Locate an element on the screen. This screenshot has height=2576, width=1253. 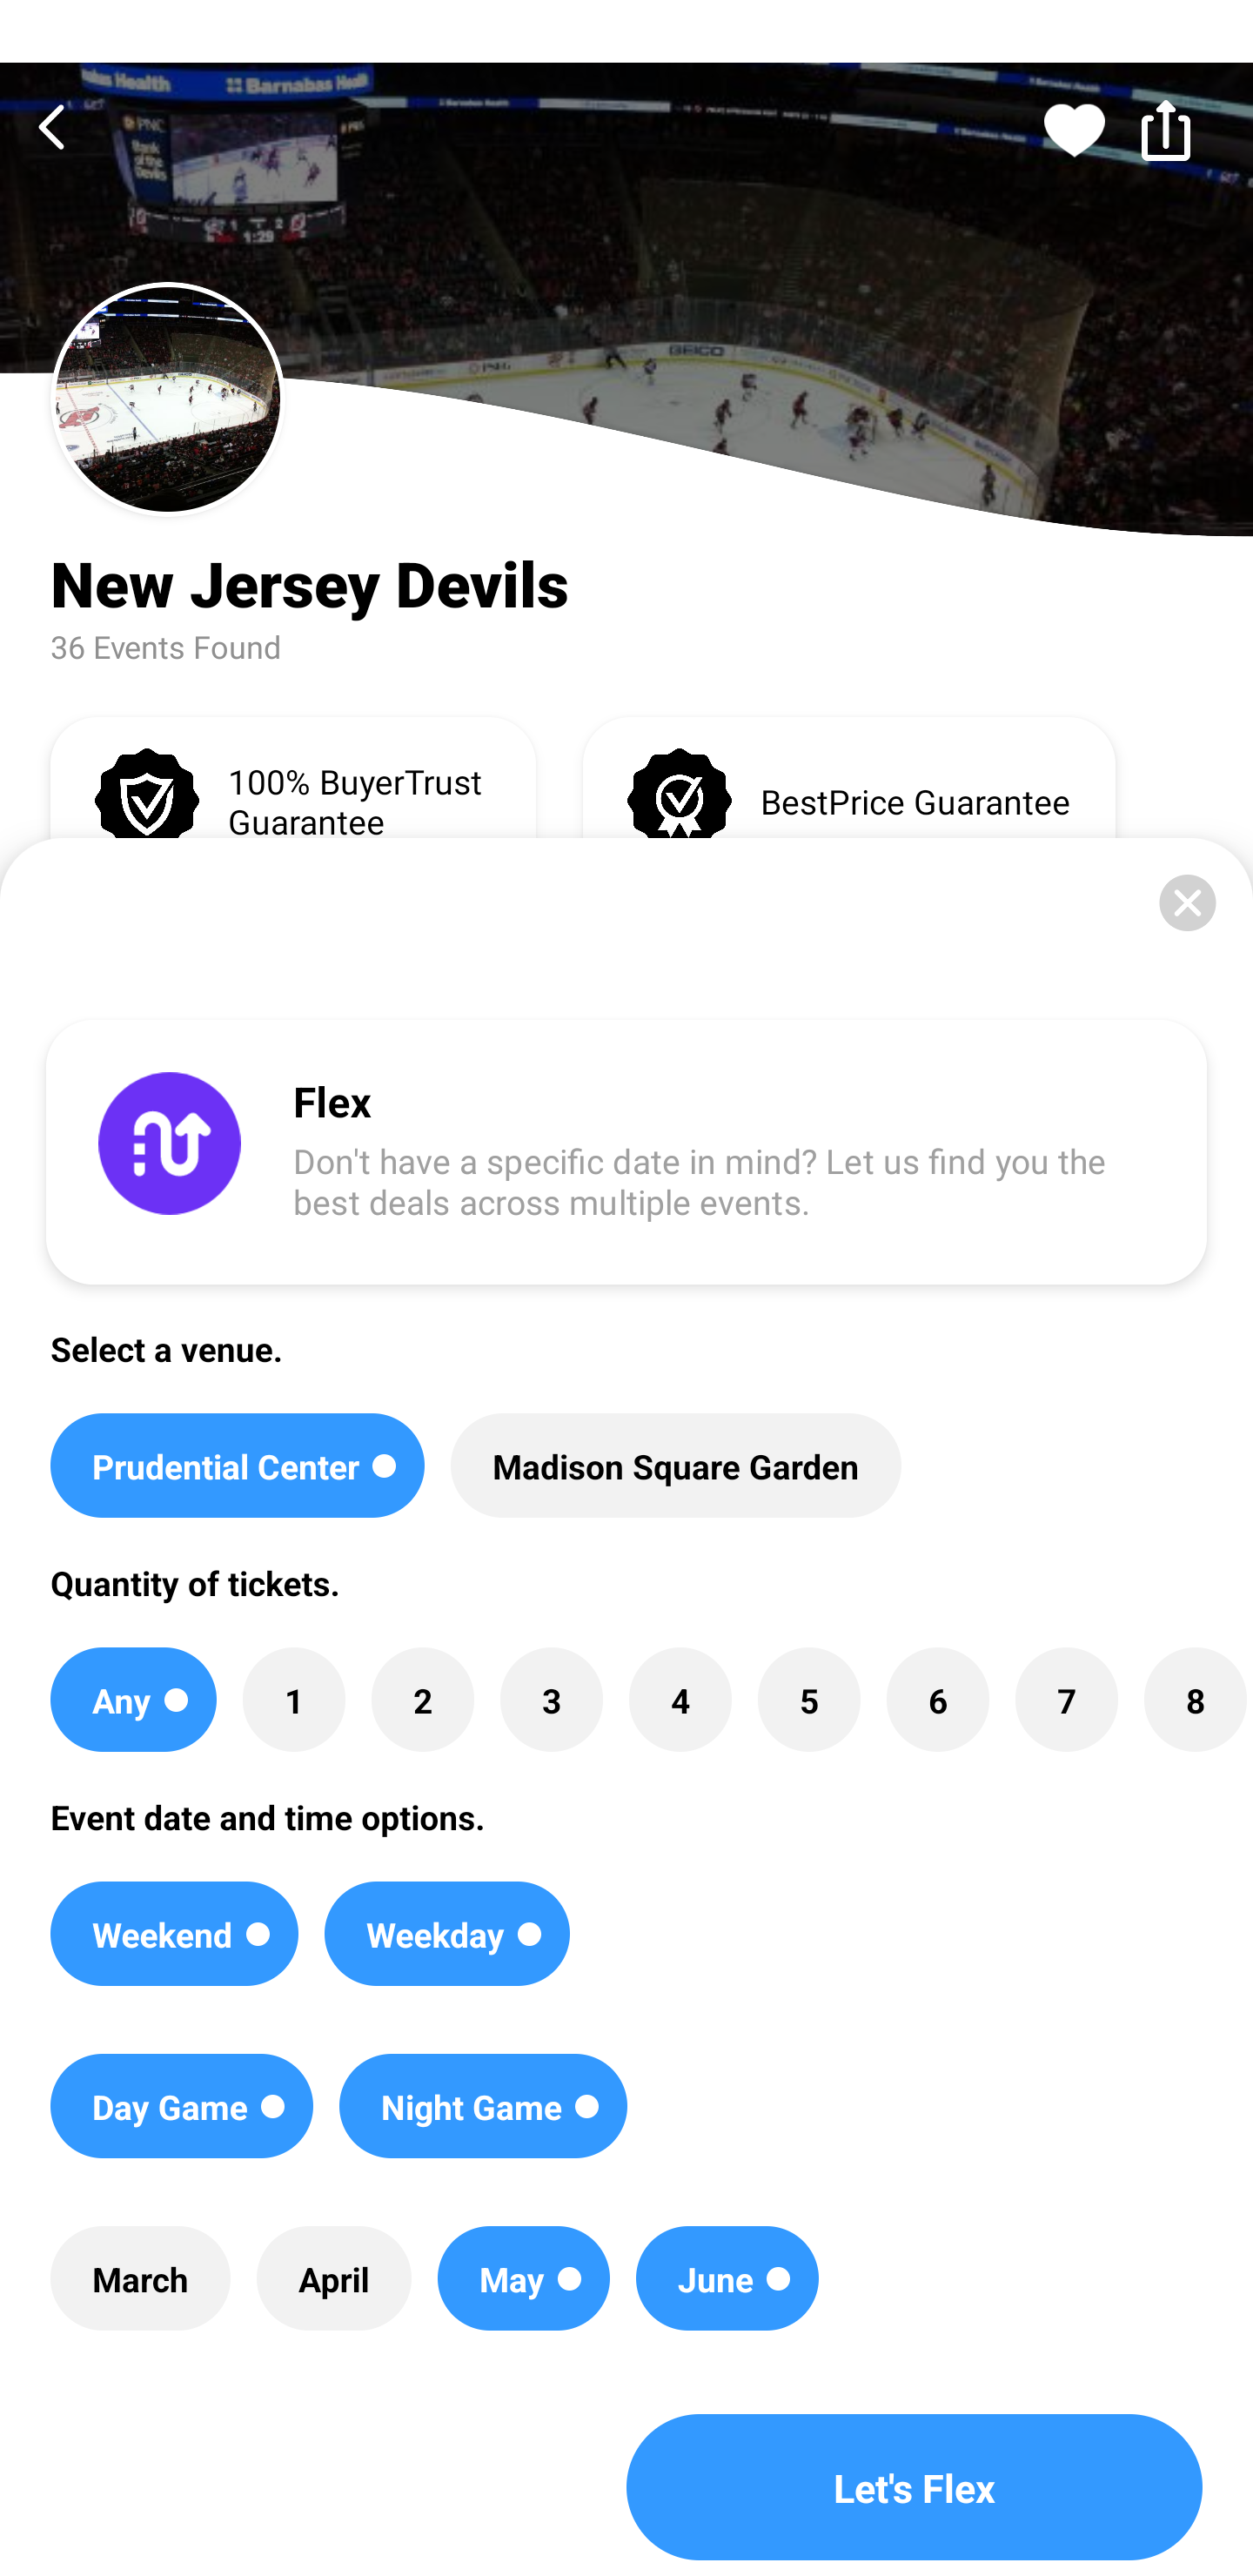
May is located at coordinates (524, 2278).